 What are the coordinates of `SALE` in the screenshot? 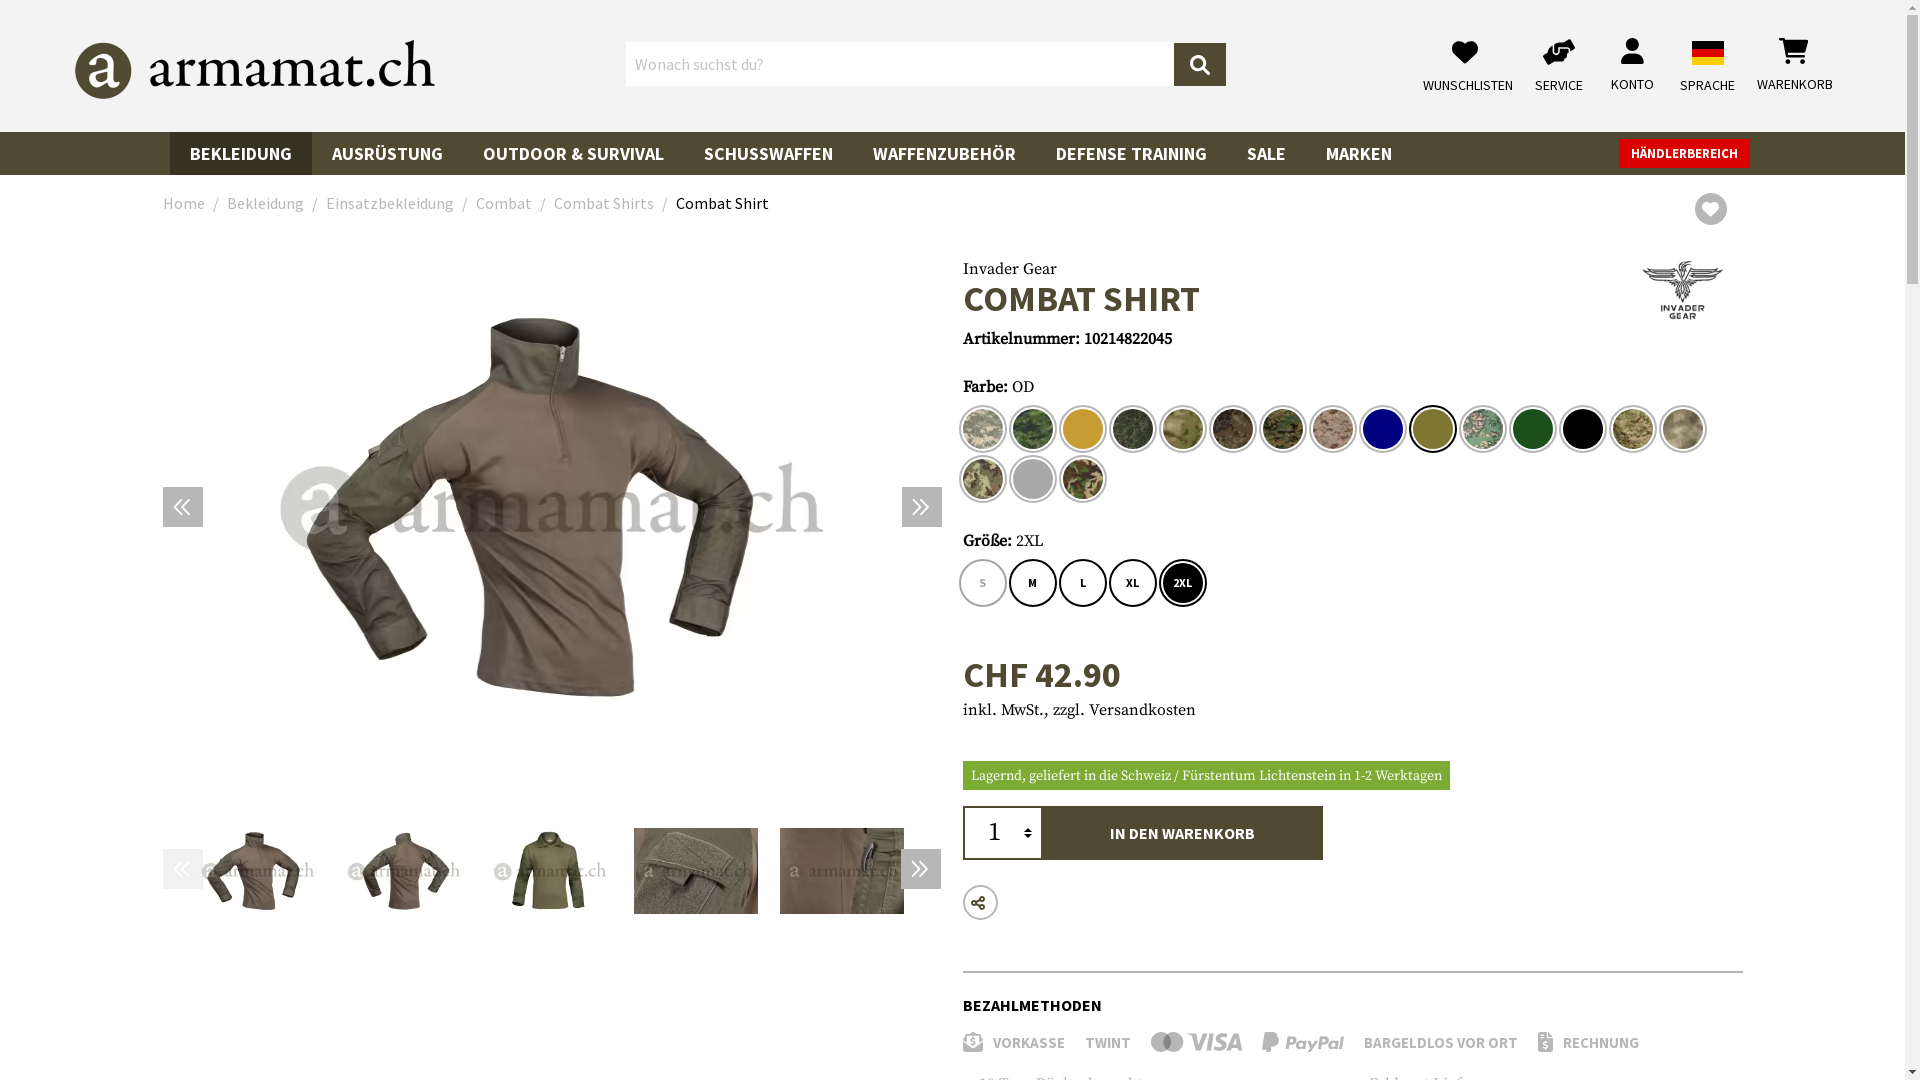 It's located at (1266, 148).